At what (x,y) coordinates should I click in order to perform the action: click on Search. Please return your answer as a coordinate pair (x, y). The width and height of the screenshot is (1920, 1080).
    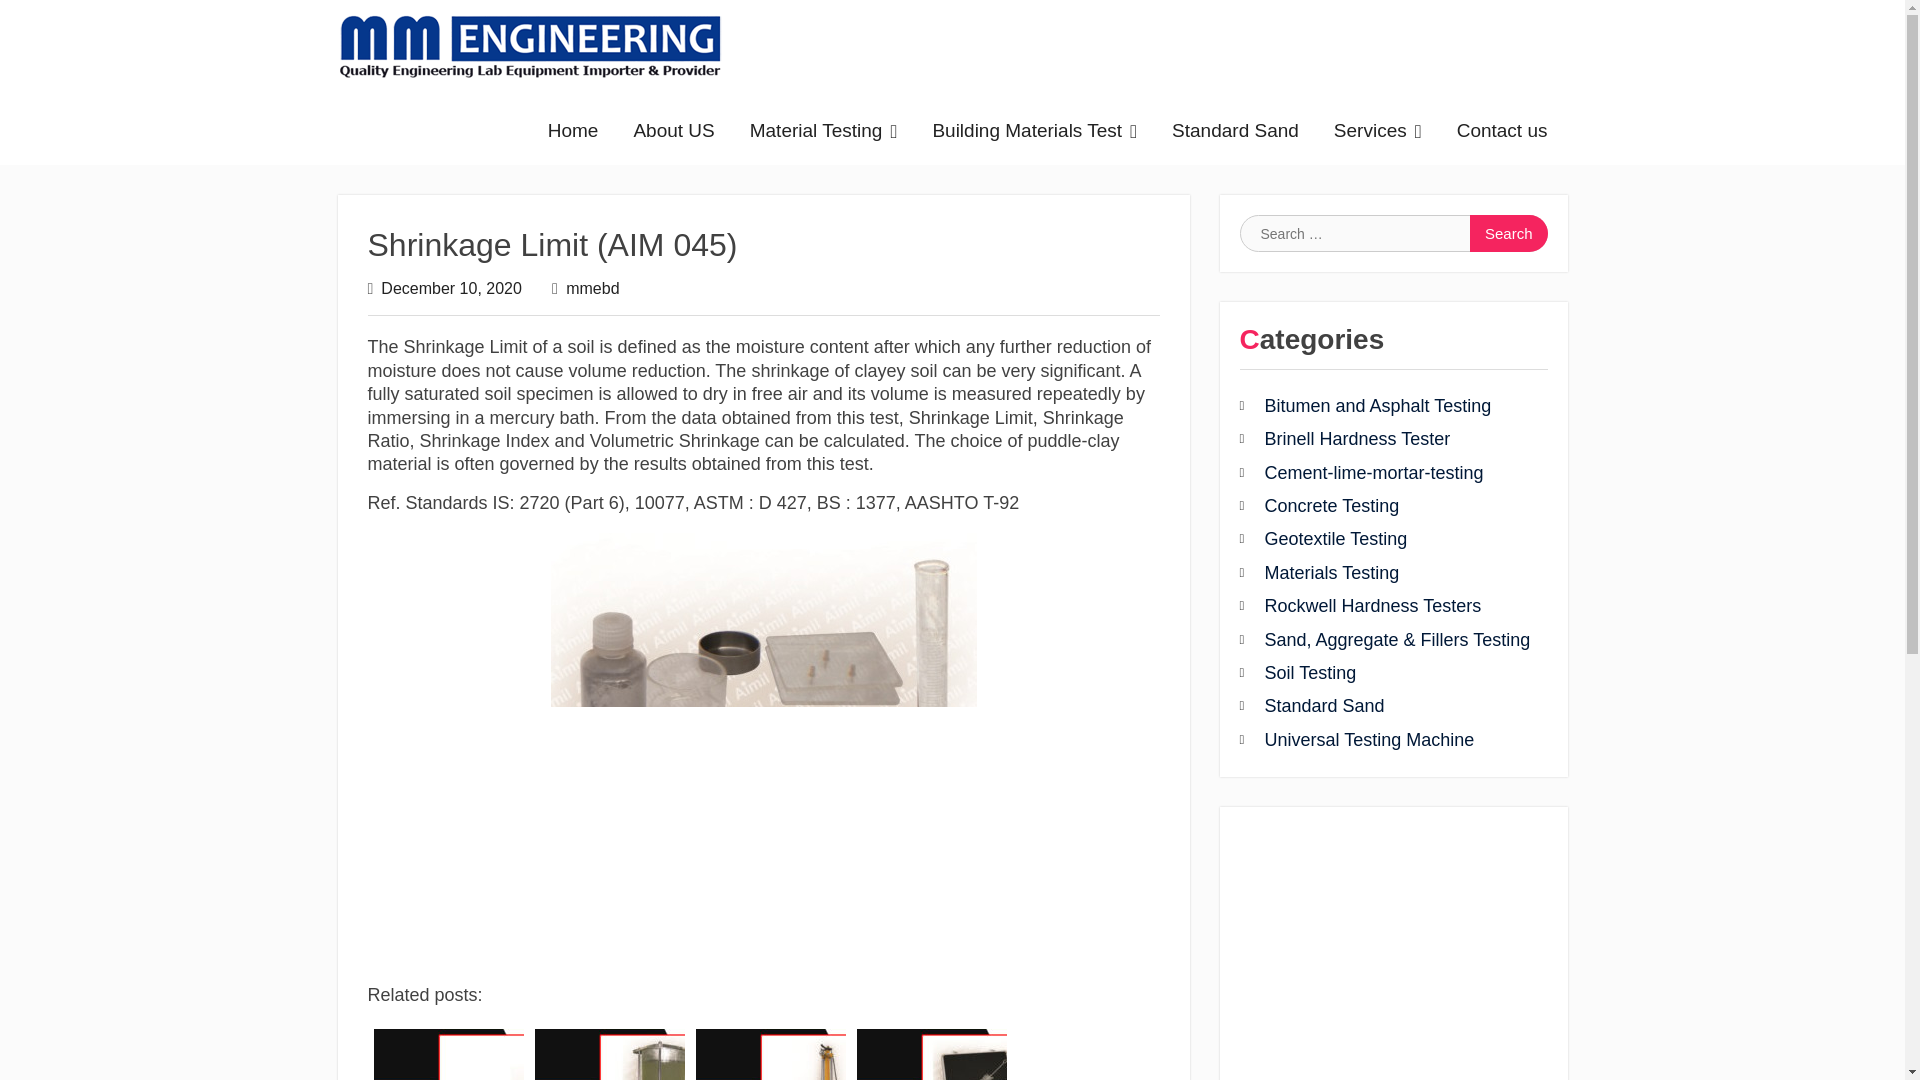
    Looking at the image, I should click on (1508, 232).